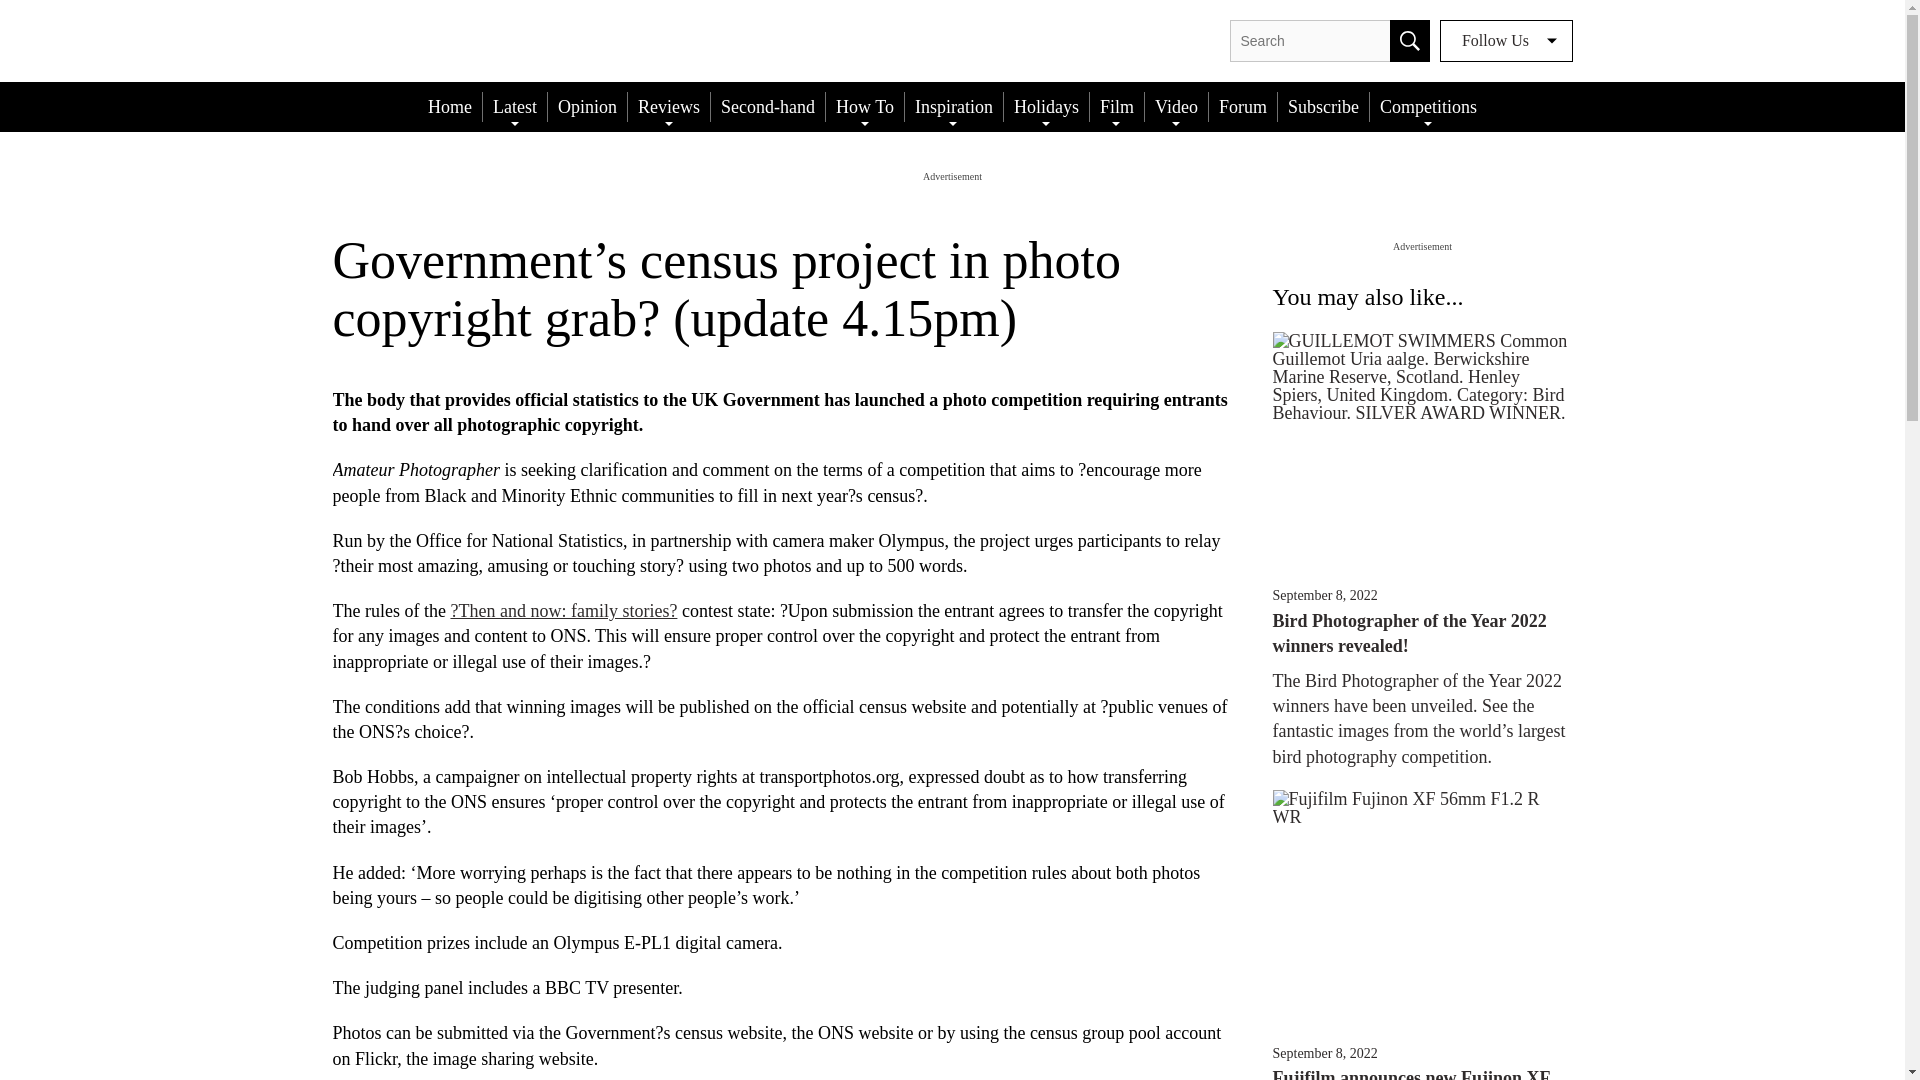 The image size is (1920, 1080). Describe the element at coordinates (768, 106) in the screenshot. I see `Second-hand` at that location.